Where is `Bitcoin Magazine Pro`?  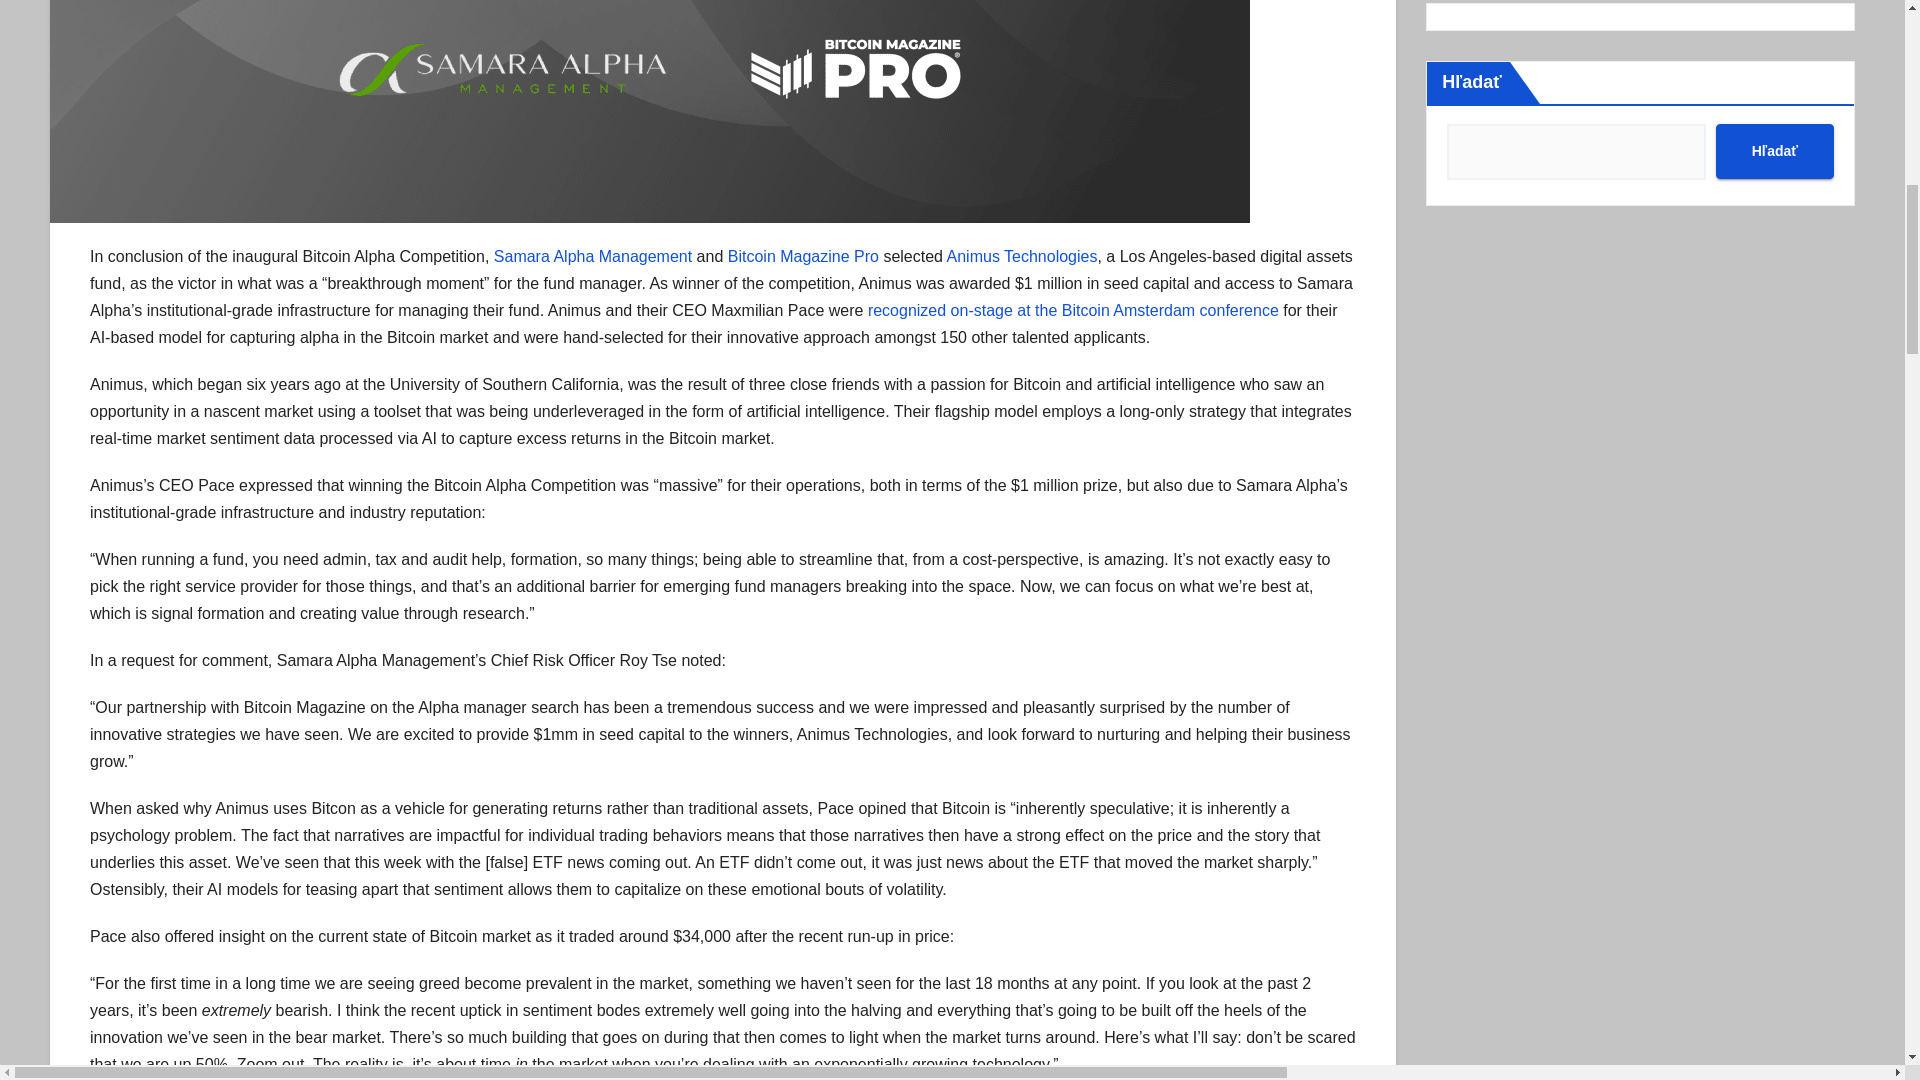 Bitcoin Magazine Pro is located at coordinates (803, 256).